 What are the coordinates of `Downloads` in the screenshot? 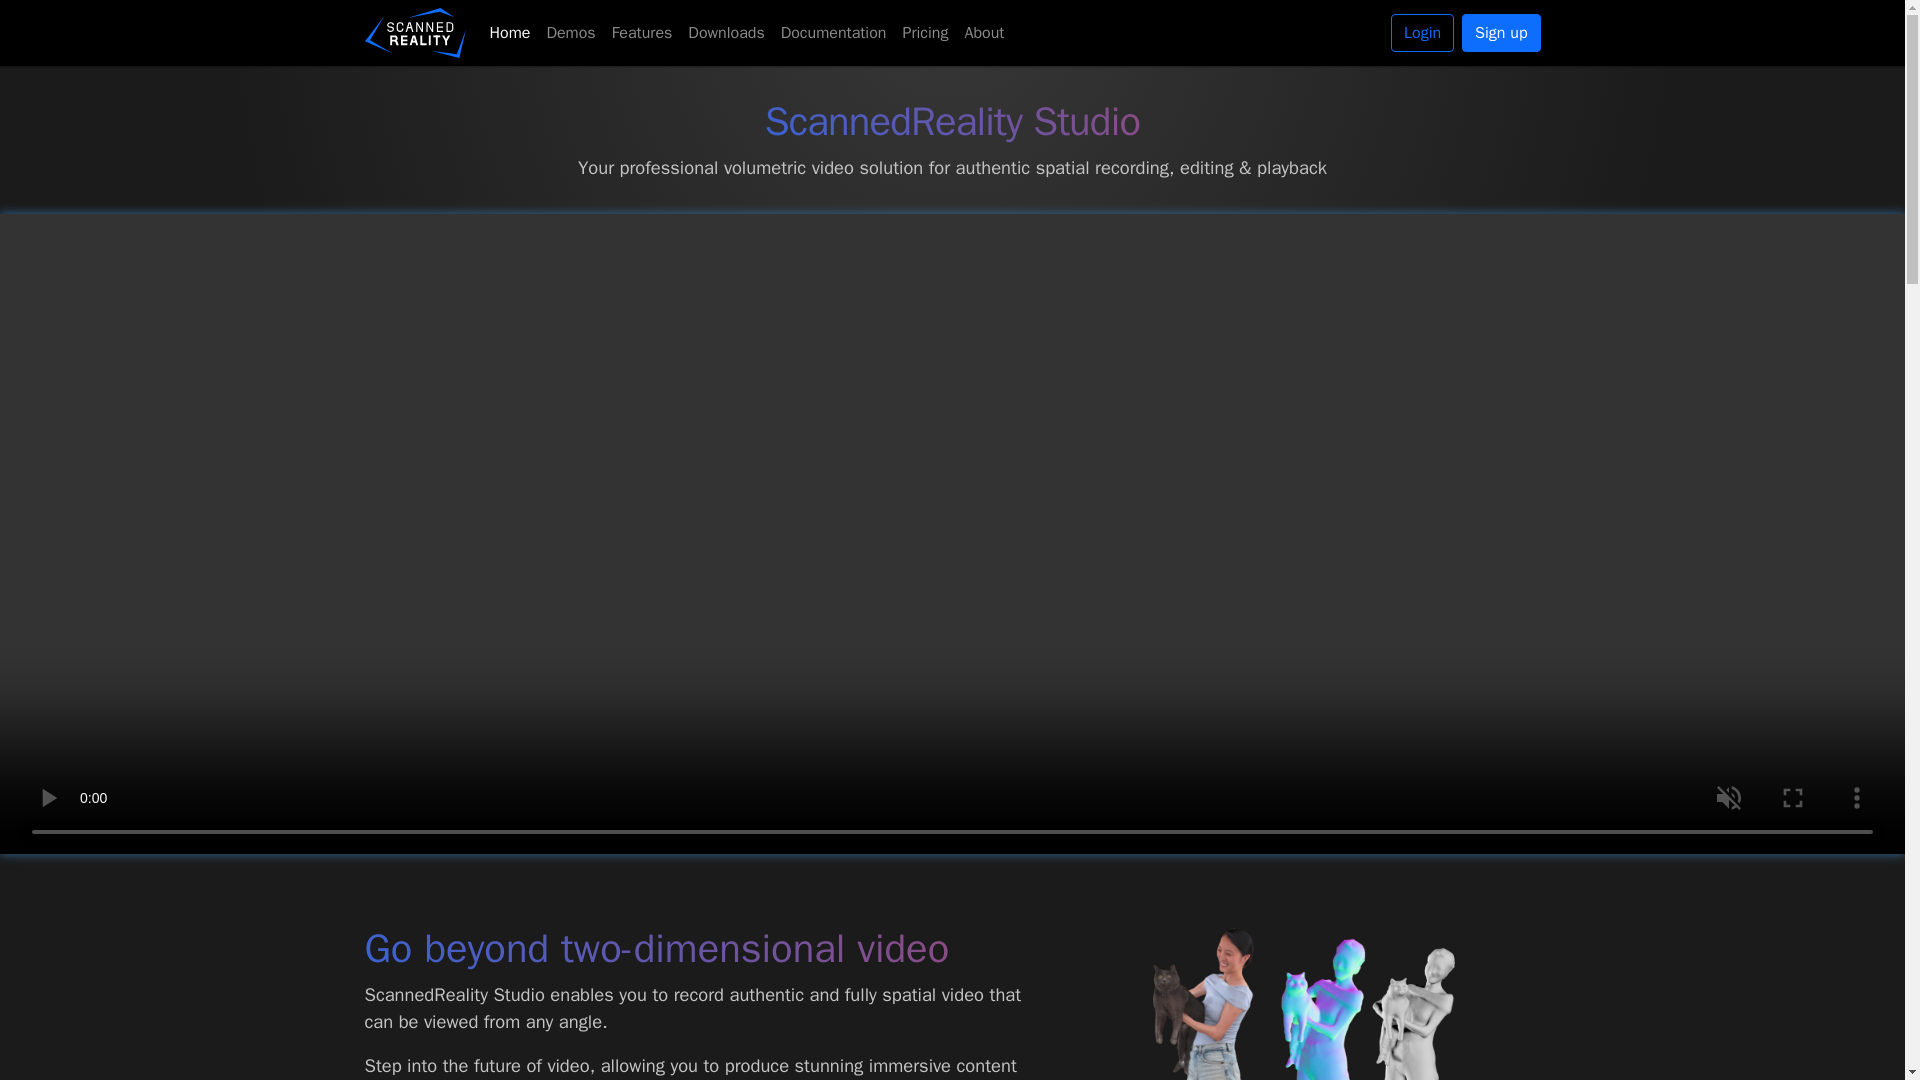 It's located at (725, 32).